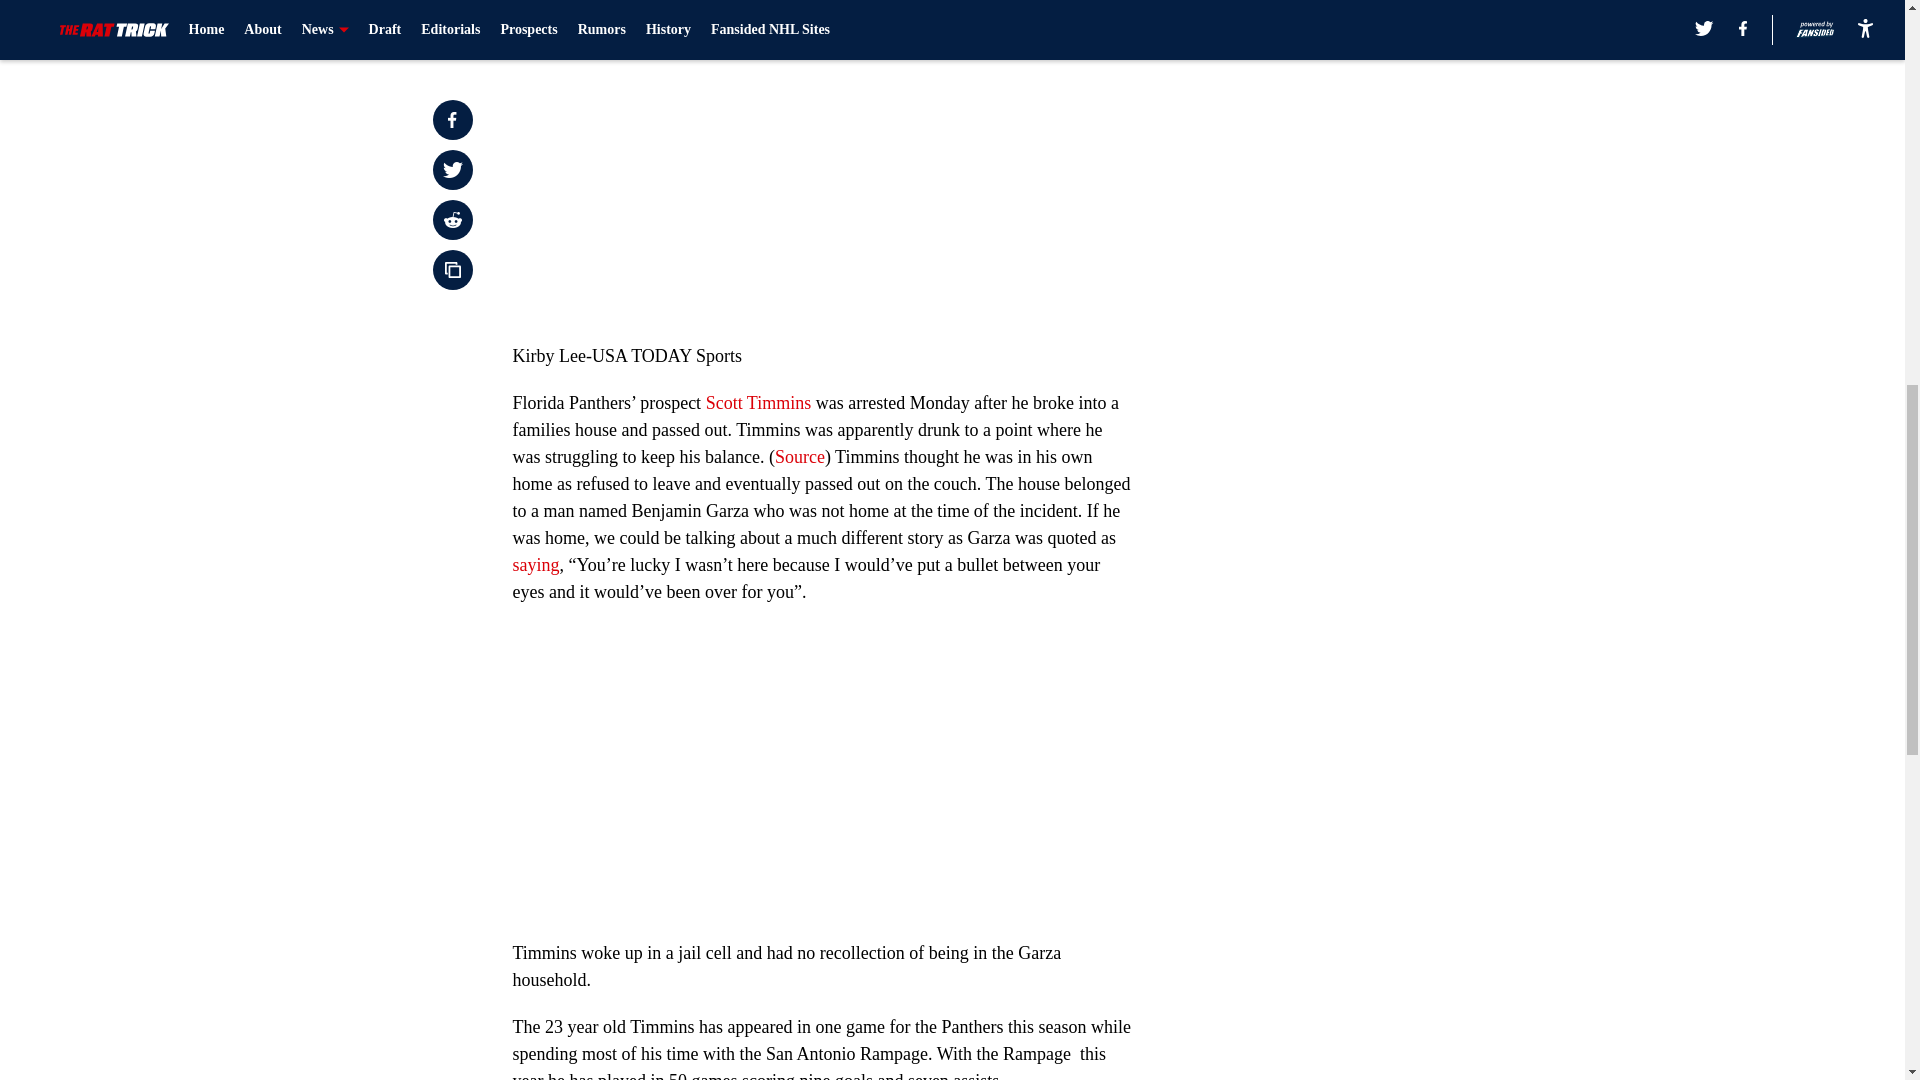 The height and width of the screenshot is (1080, 1920). What do you see at coordinates (1382, 112) in the screenshot?
I see `3rd party ad content` at bounding box center [1382, 112].